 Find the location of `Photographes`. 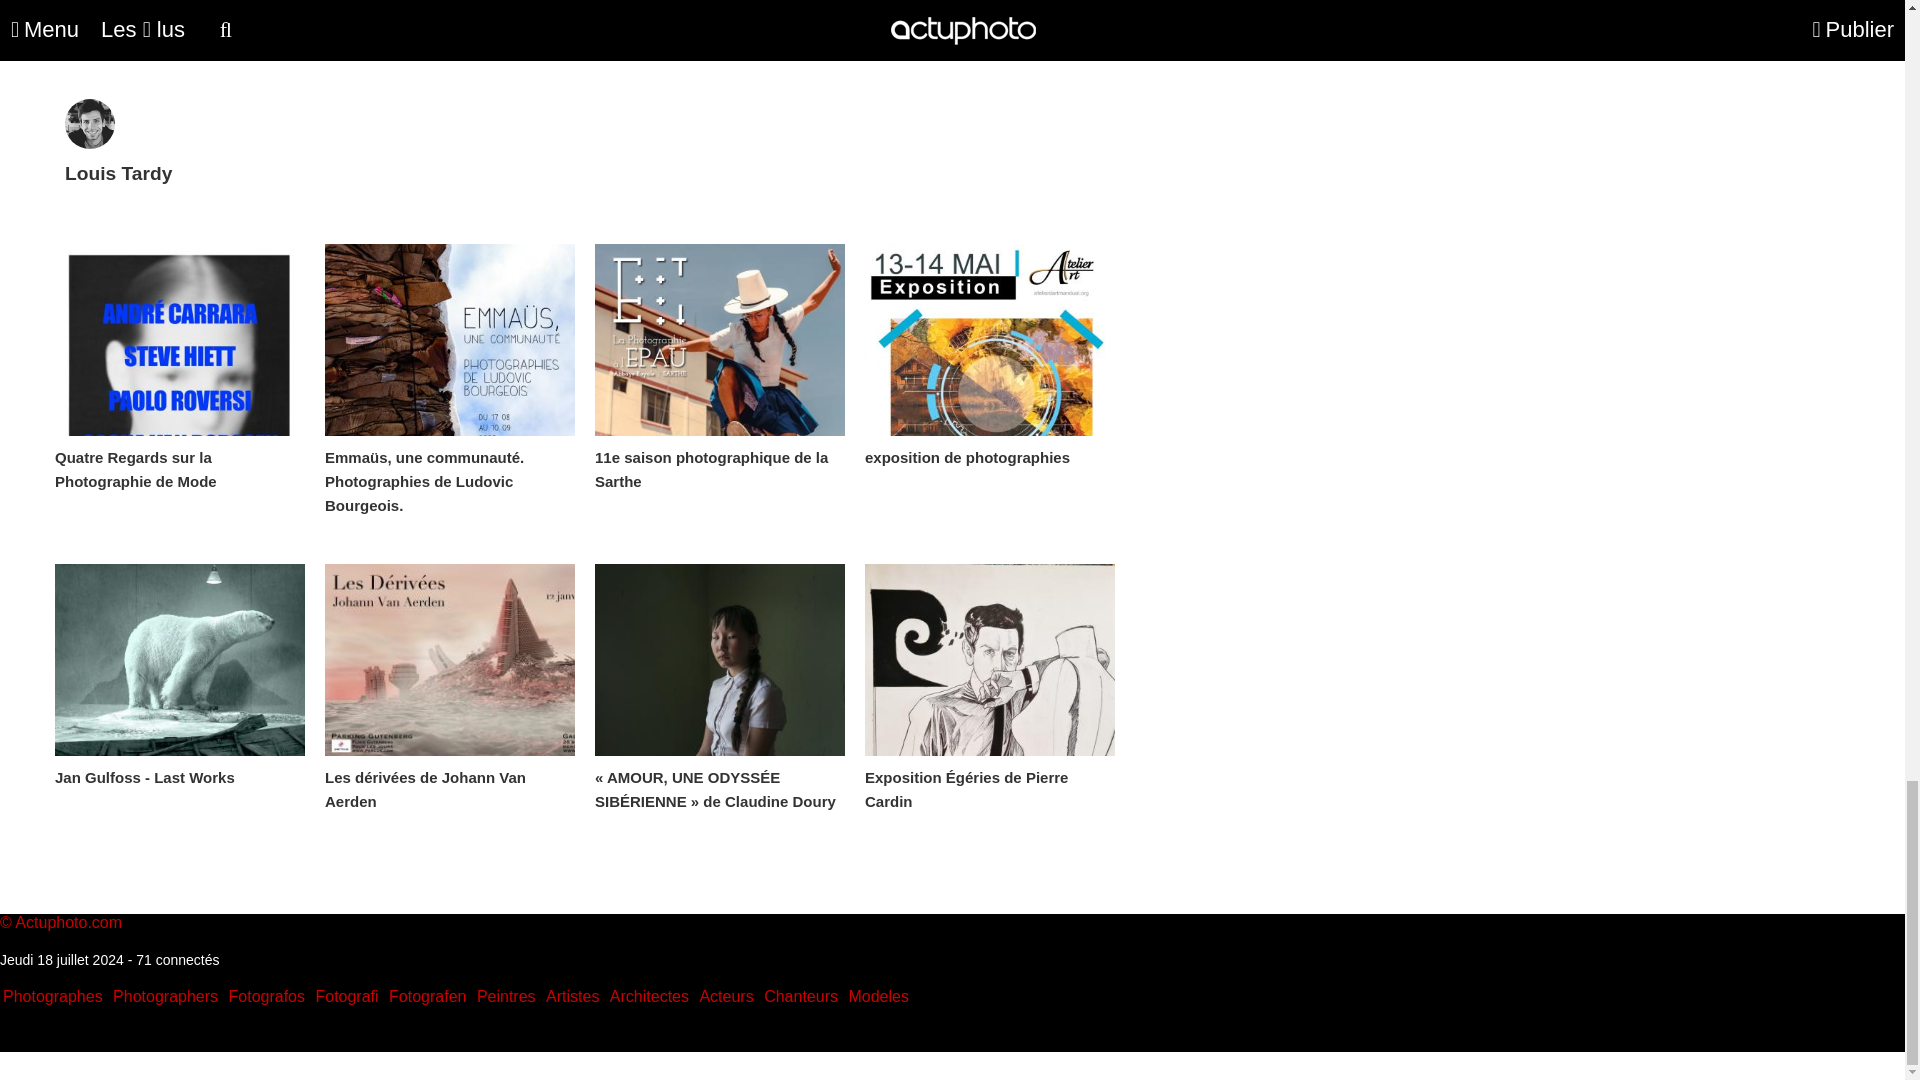

Photographes is located at coordinates (53, 996).